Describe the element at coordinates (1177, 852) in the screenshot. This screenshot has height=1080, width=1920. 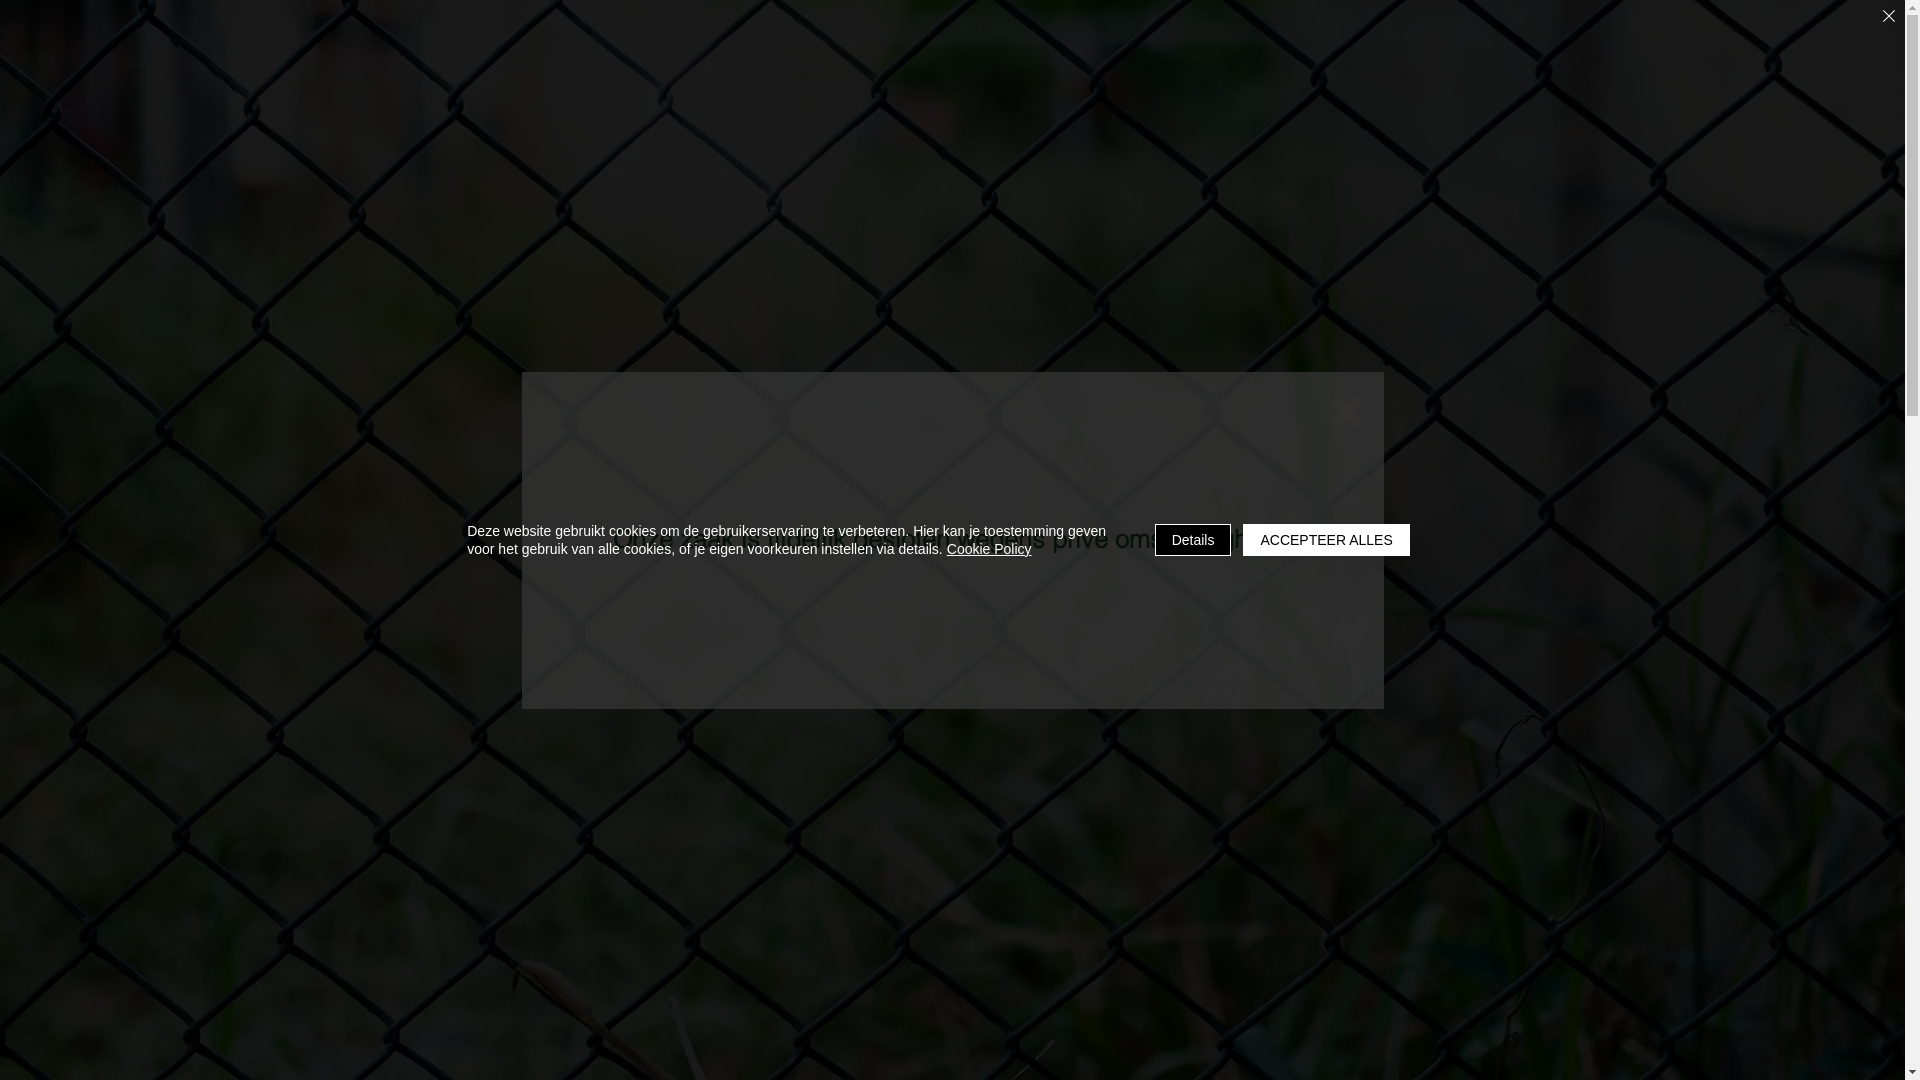
I see `0497 23 56 92` at that location.